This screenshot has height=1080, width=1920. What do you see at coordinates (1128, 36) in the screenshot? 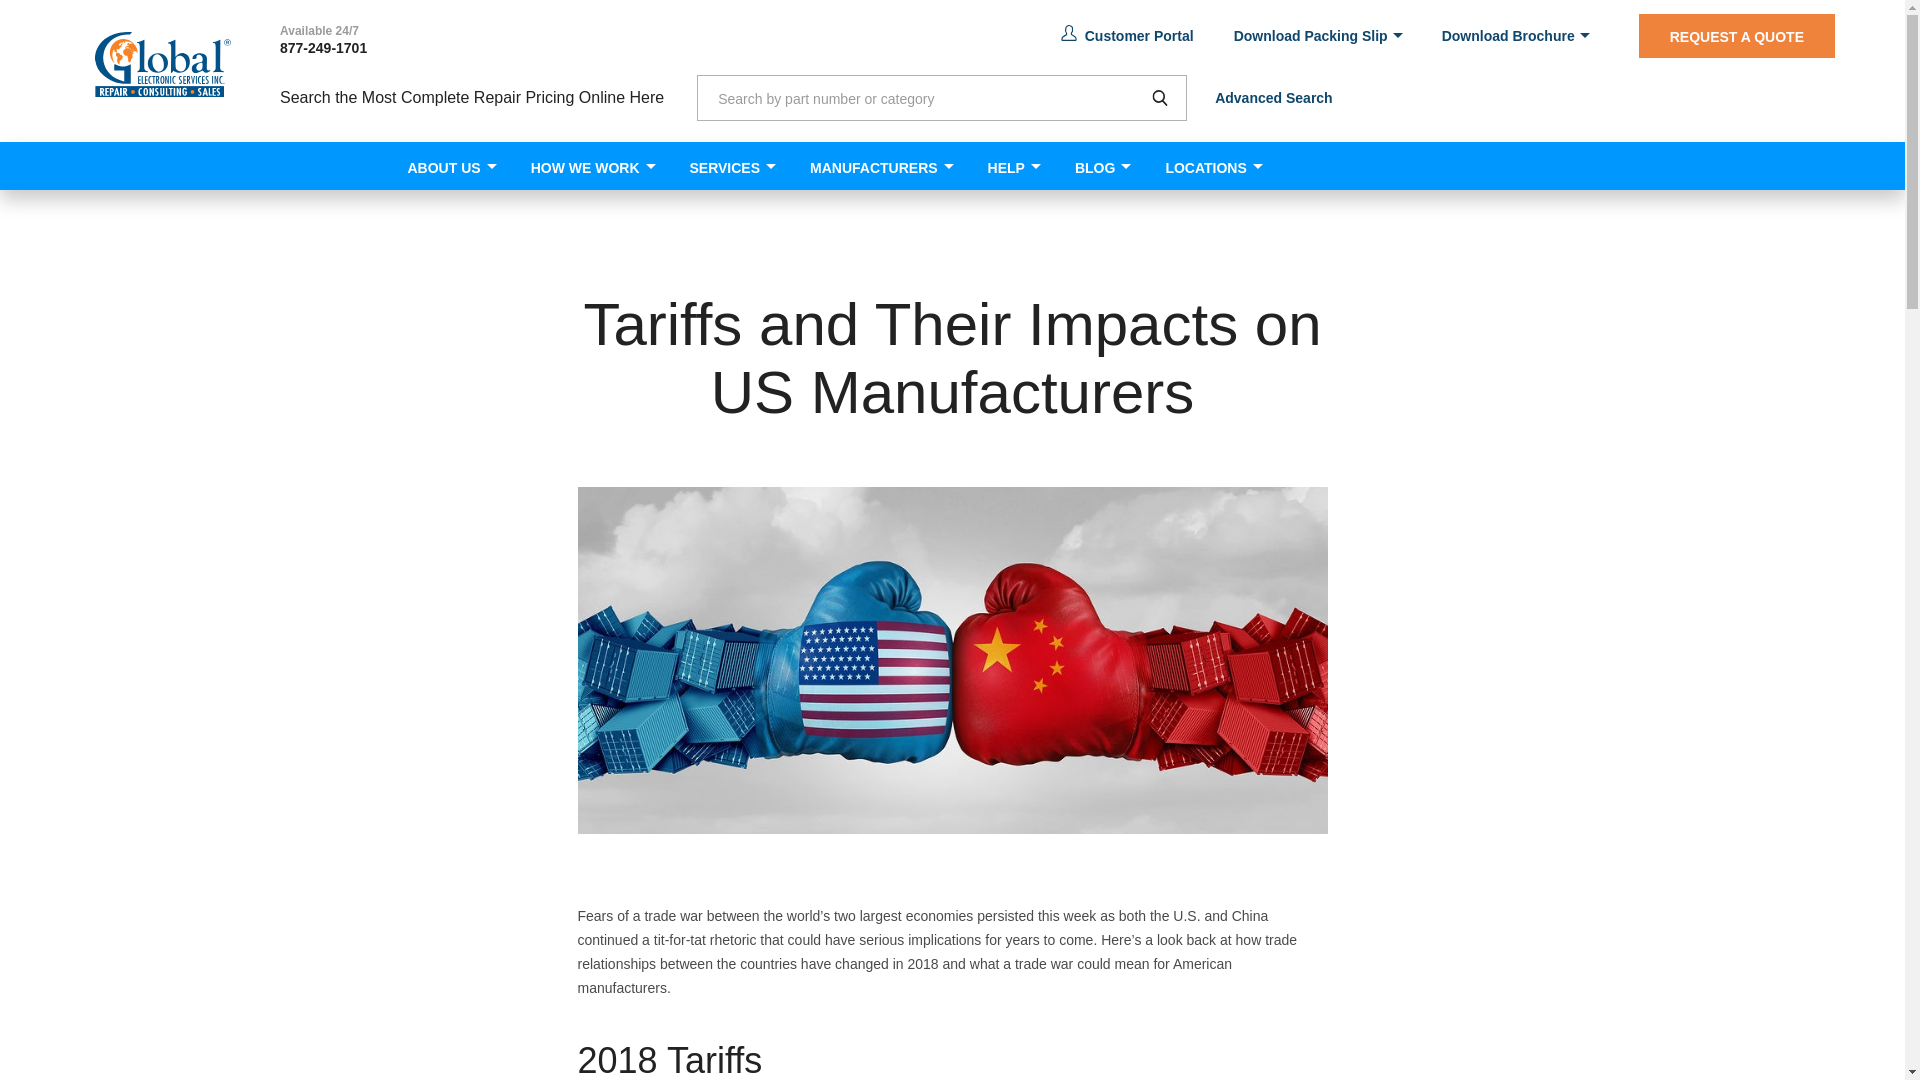
I see `Customer Portal` at bounding box center [1128, 36].